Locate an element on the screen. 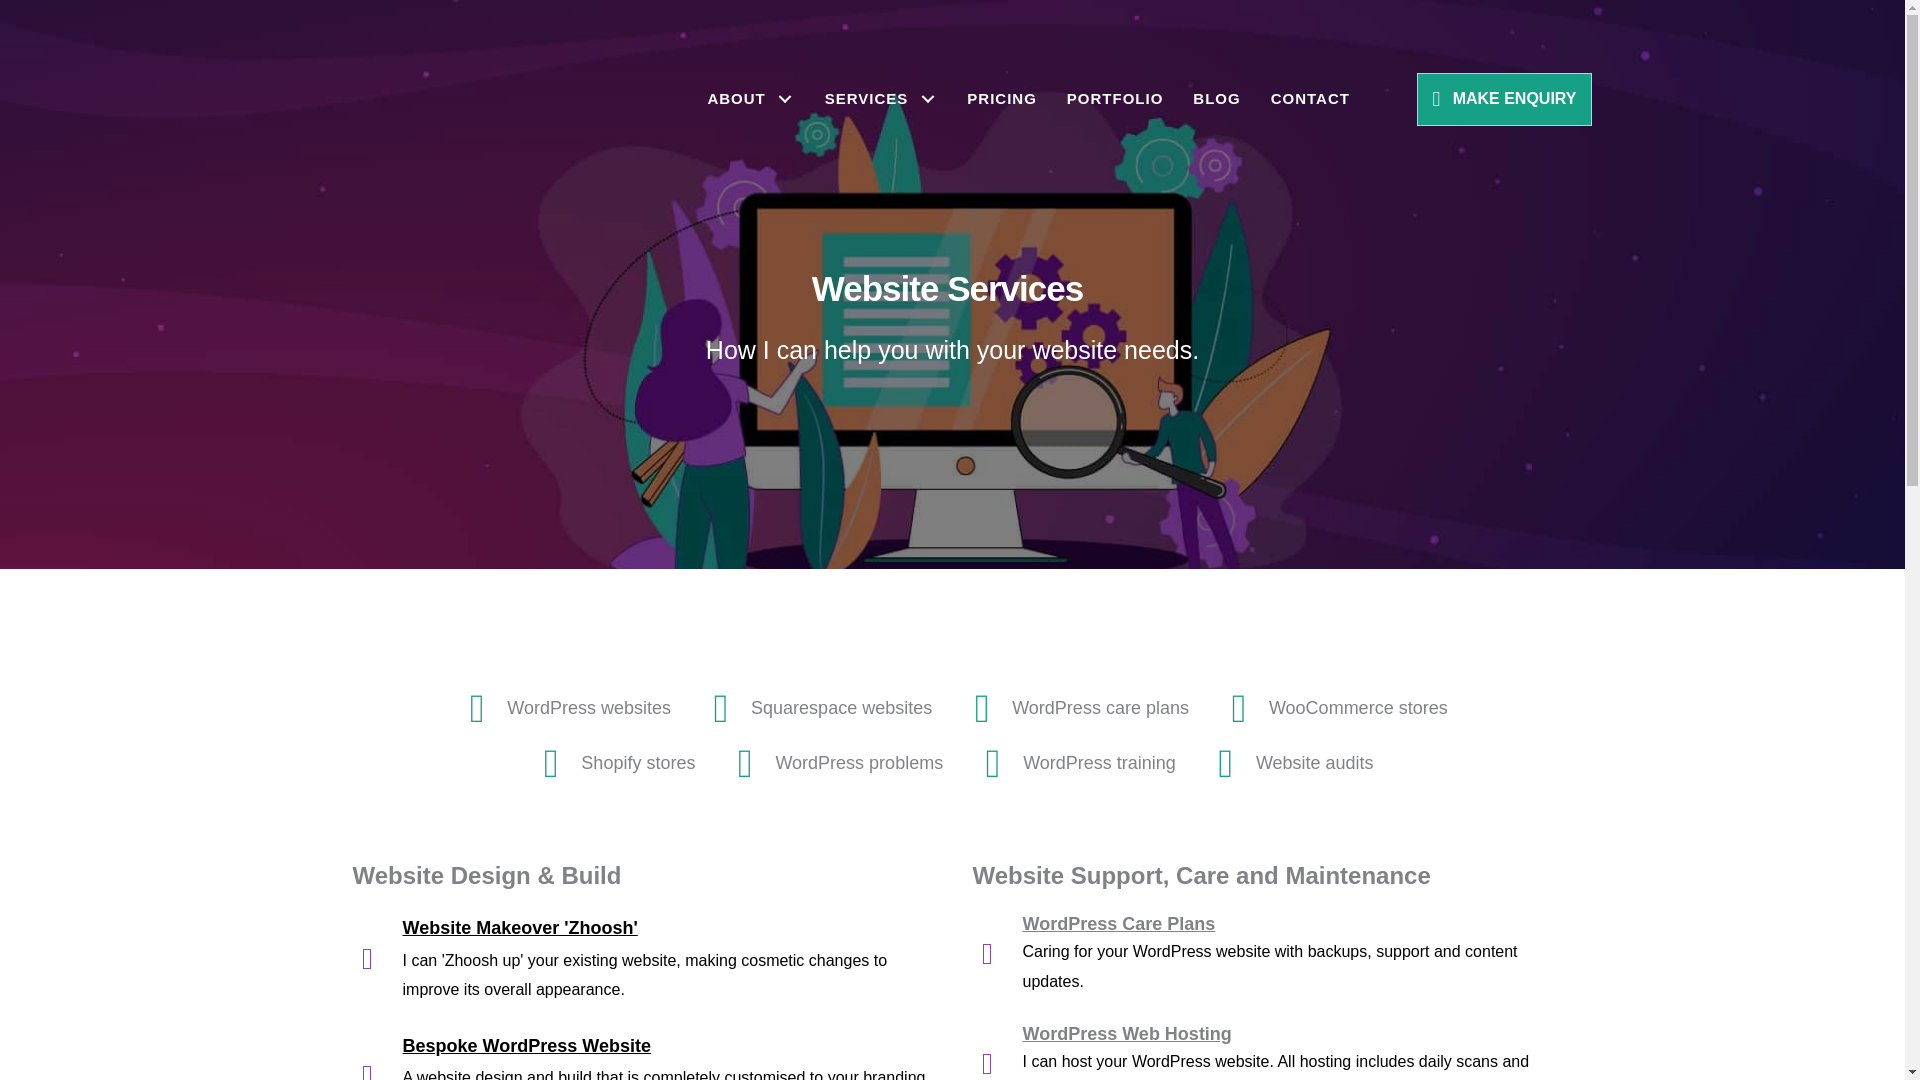  ABOUT is located at coordinates (750, 99).